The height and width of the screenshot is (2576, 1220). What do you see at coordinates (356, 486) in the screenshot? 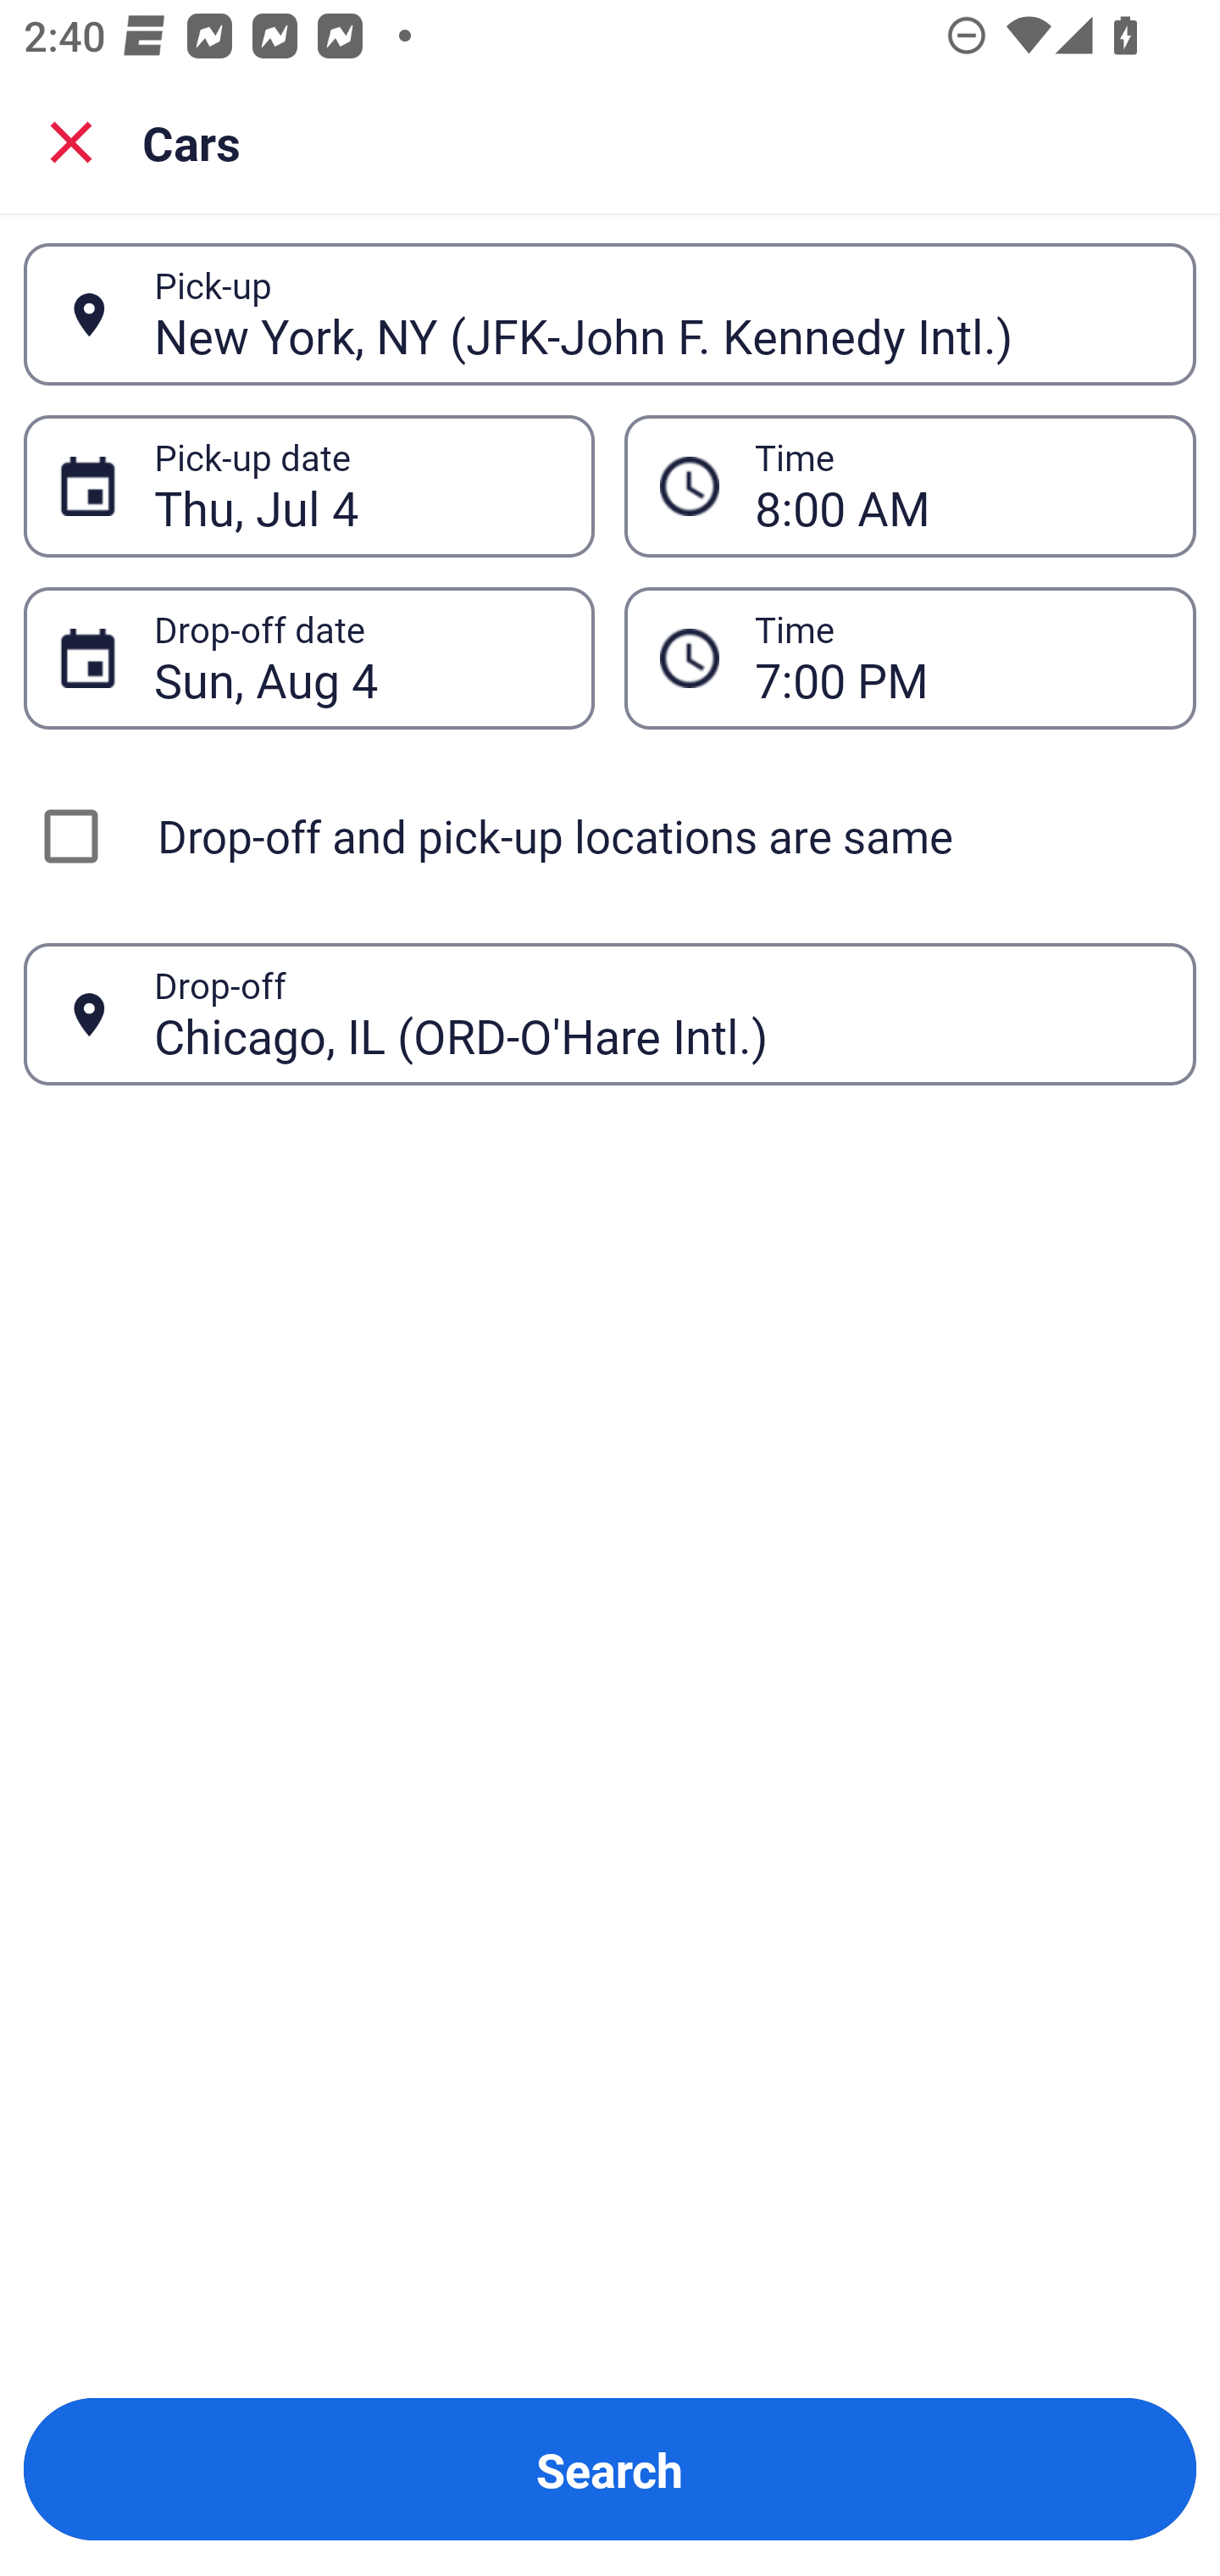
I see `Thu, Jul 4` at bounding box center [356, 486].